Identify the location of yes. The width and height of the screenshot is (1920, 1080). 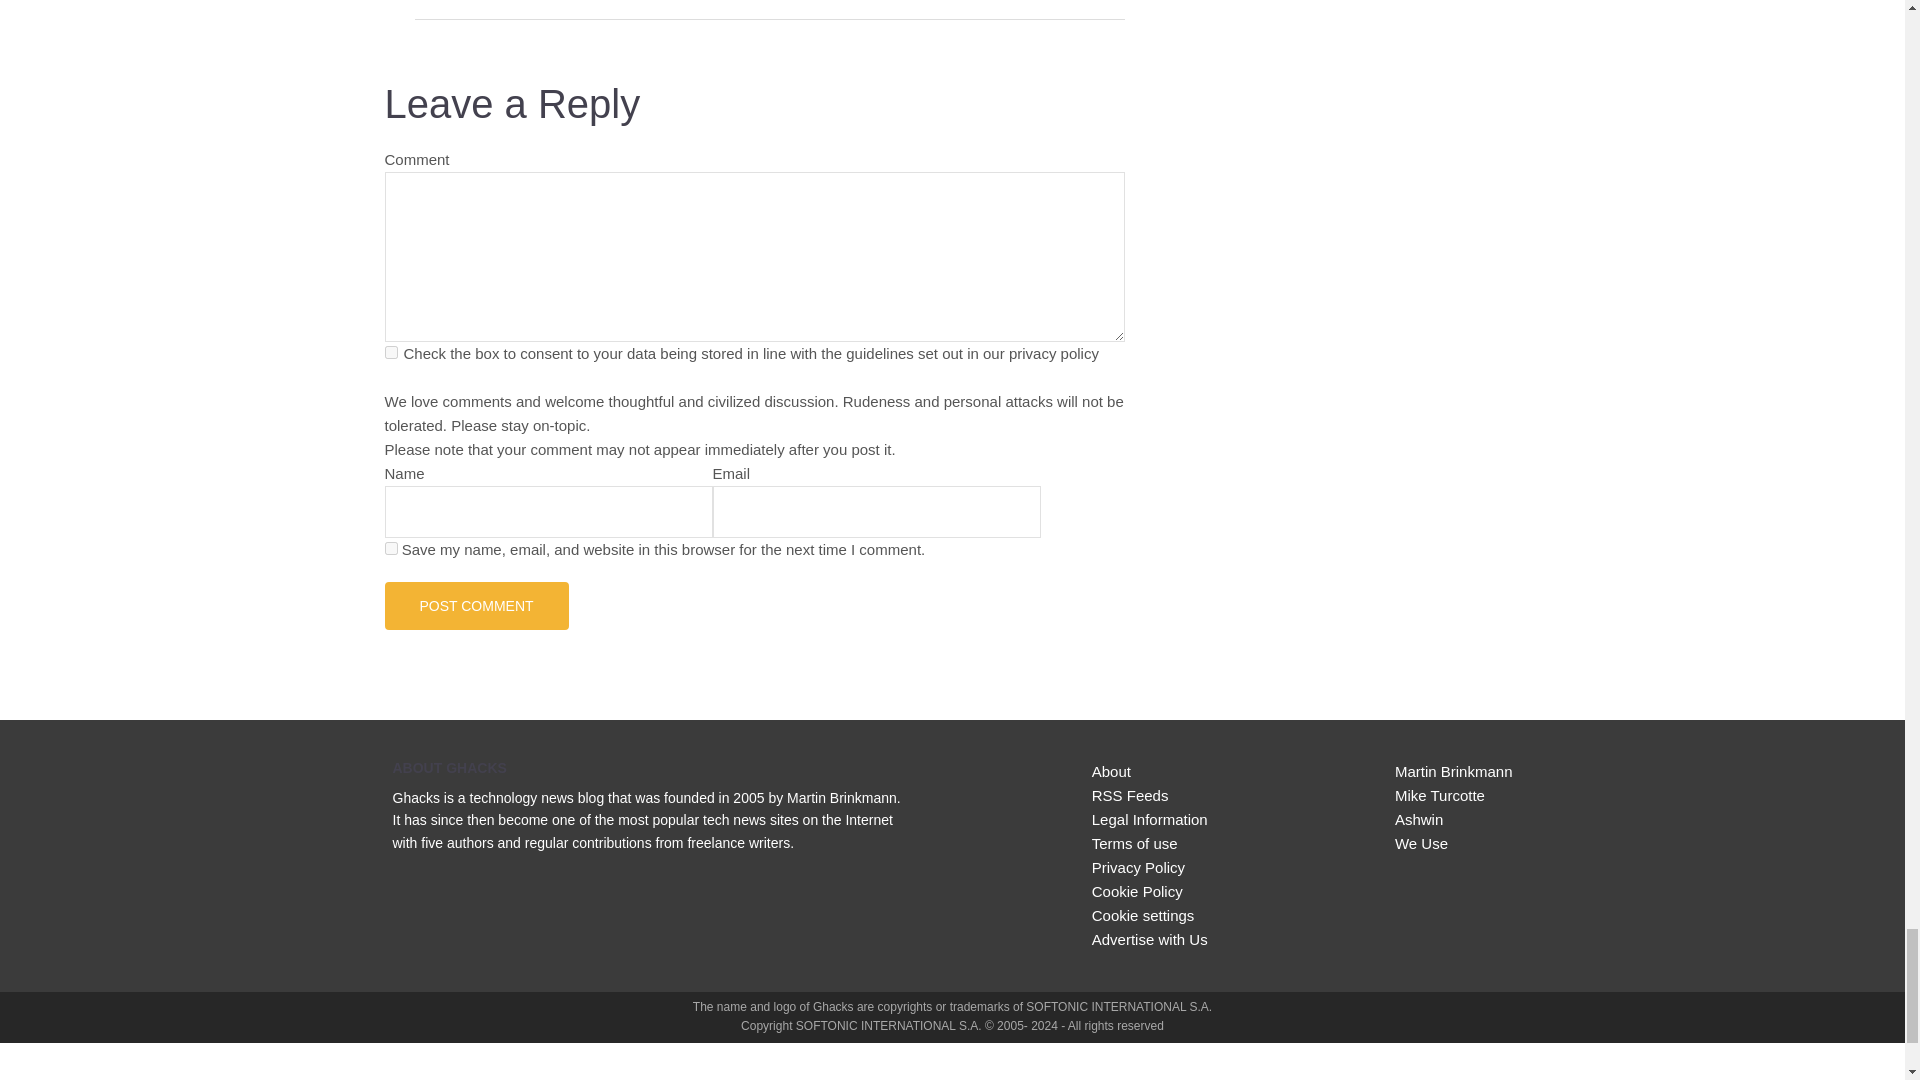
(390, 548).